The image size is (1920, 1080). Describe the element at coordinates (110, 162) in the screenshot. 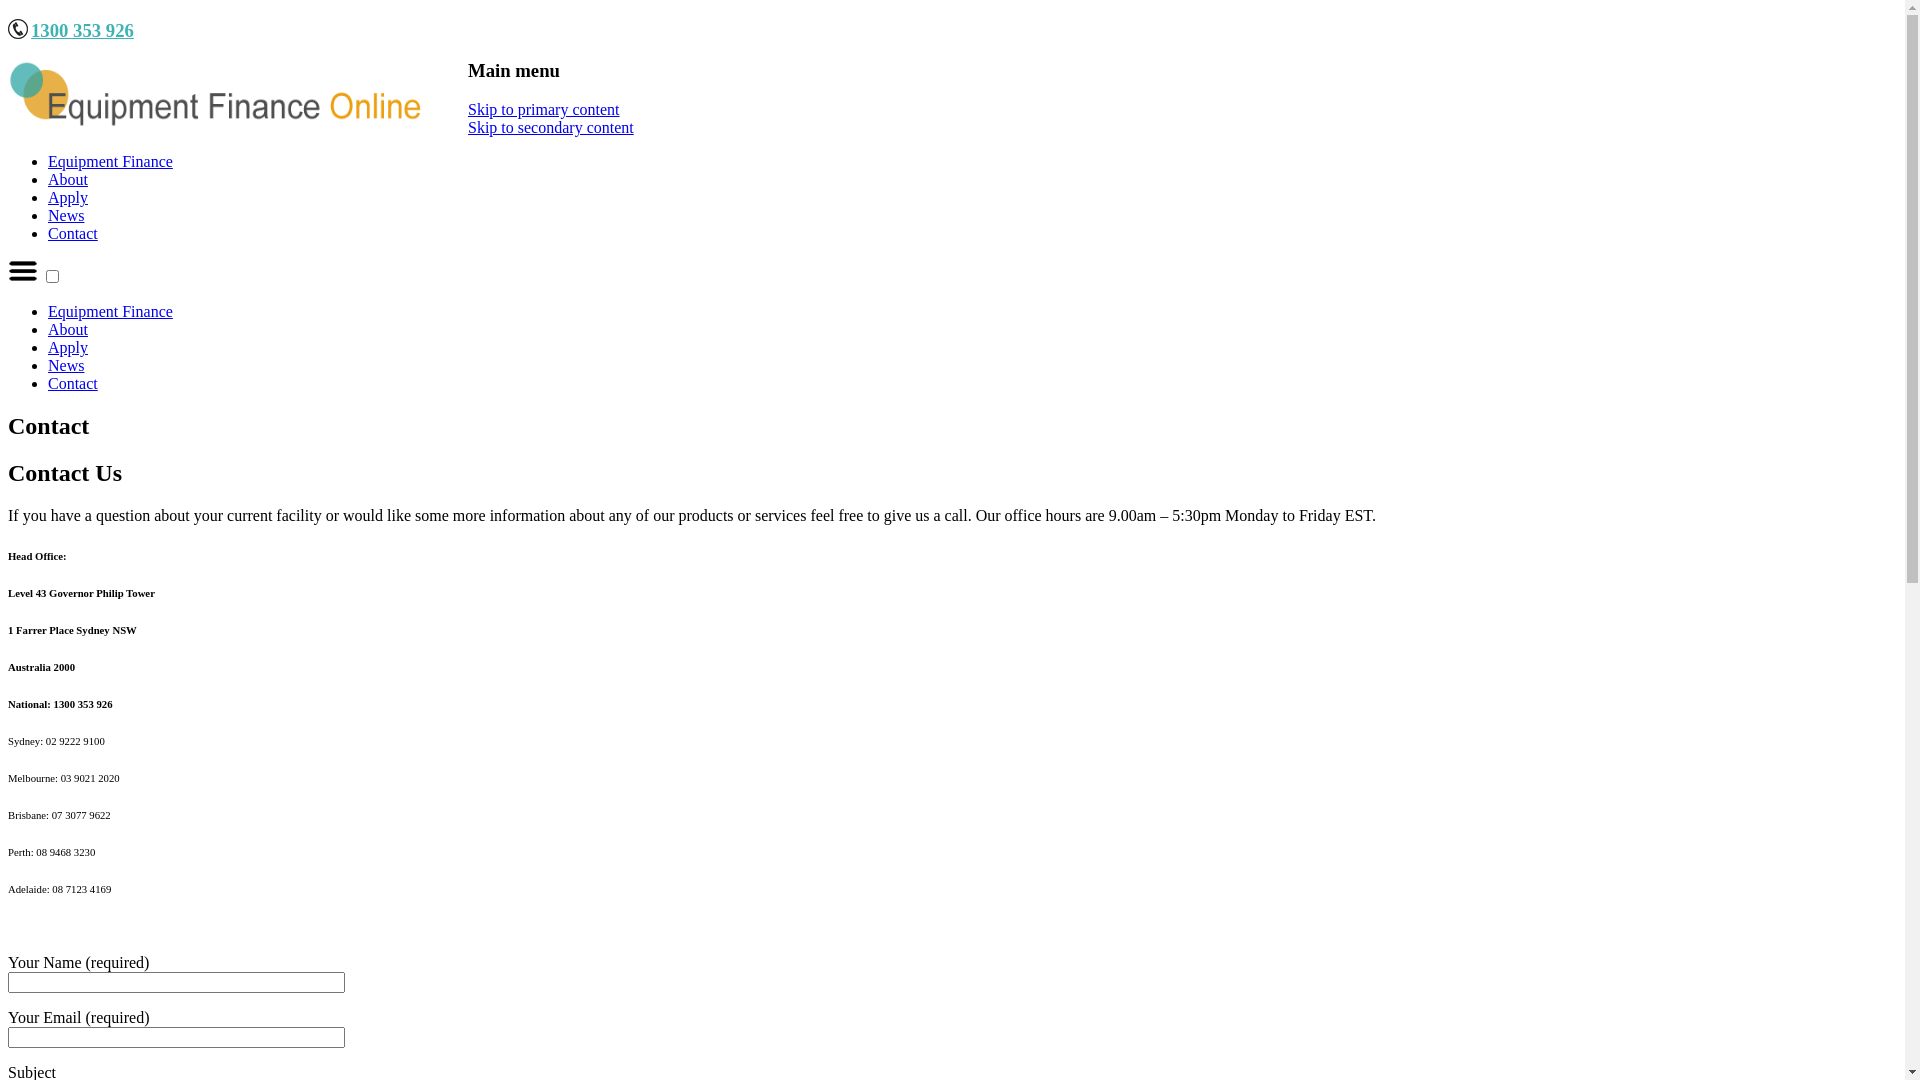

I see `Equipment Finance` at that location.